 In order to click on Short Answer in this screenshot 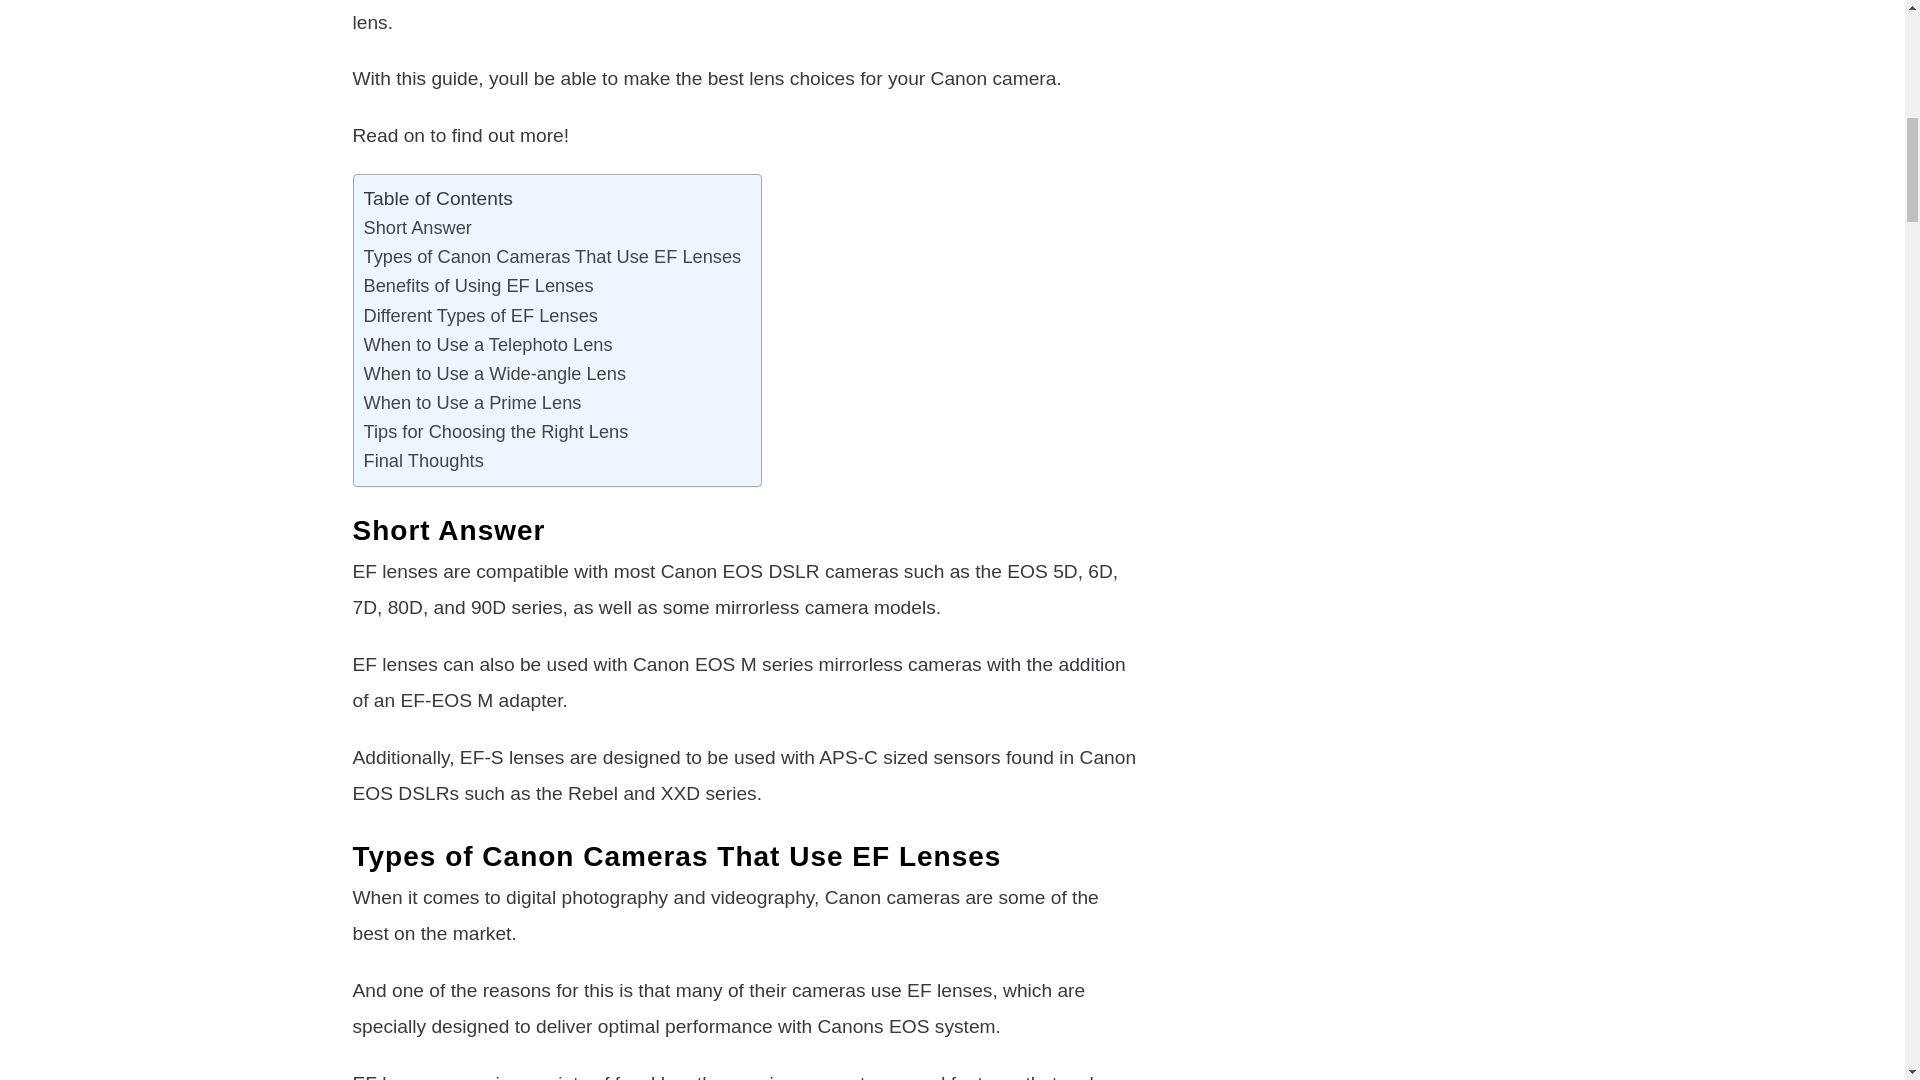, I will do `click(418, 226)`.